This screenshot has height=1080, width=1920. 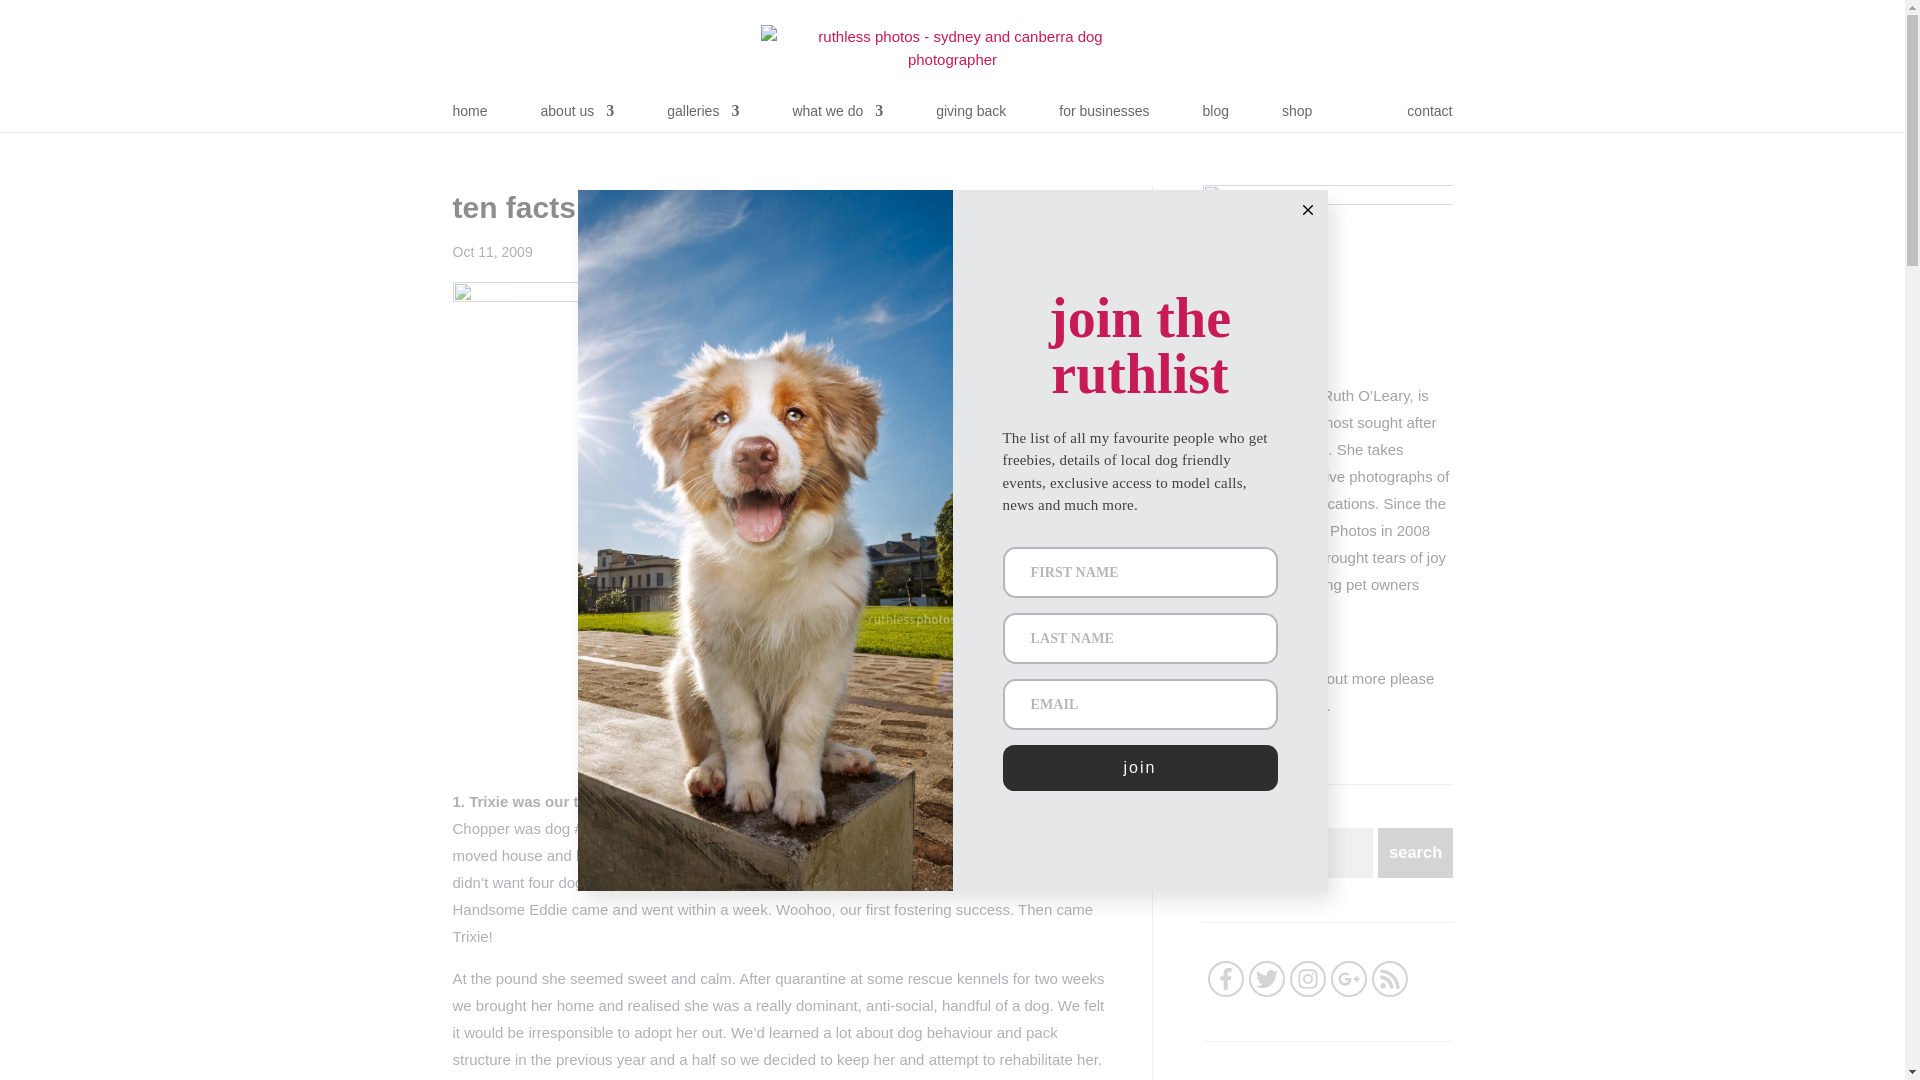 What do you see at coordinates (702, 117) in the screenshot?
I see `galleries` at bounding box center [702, 117].